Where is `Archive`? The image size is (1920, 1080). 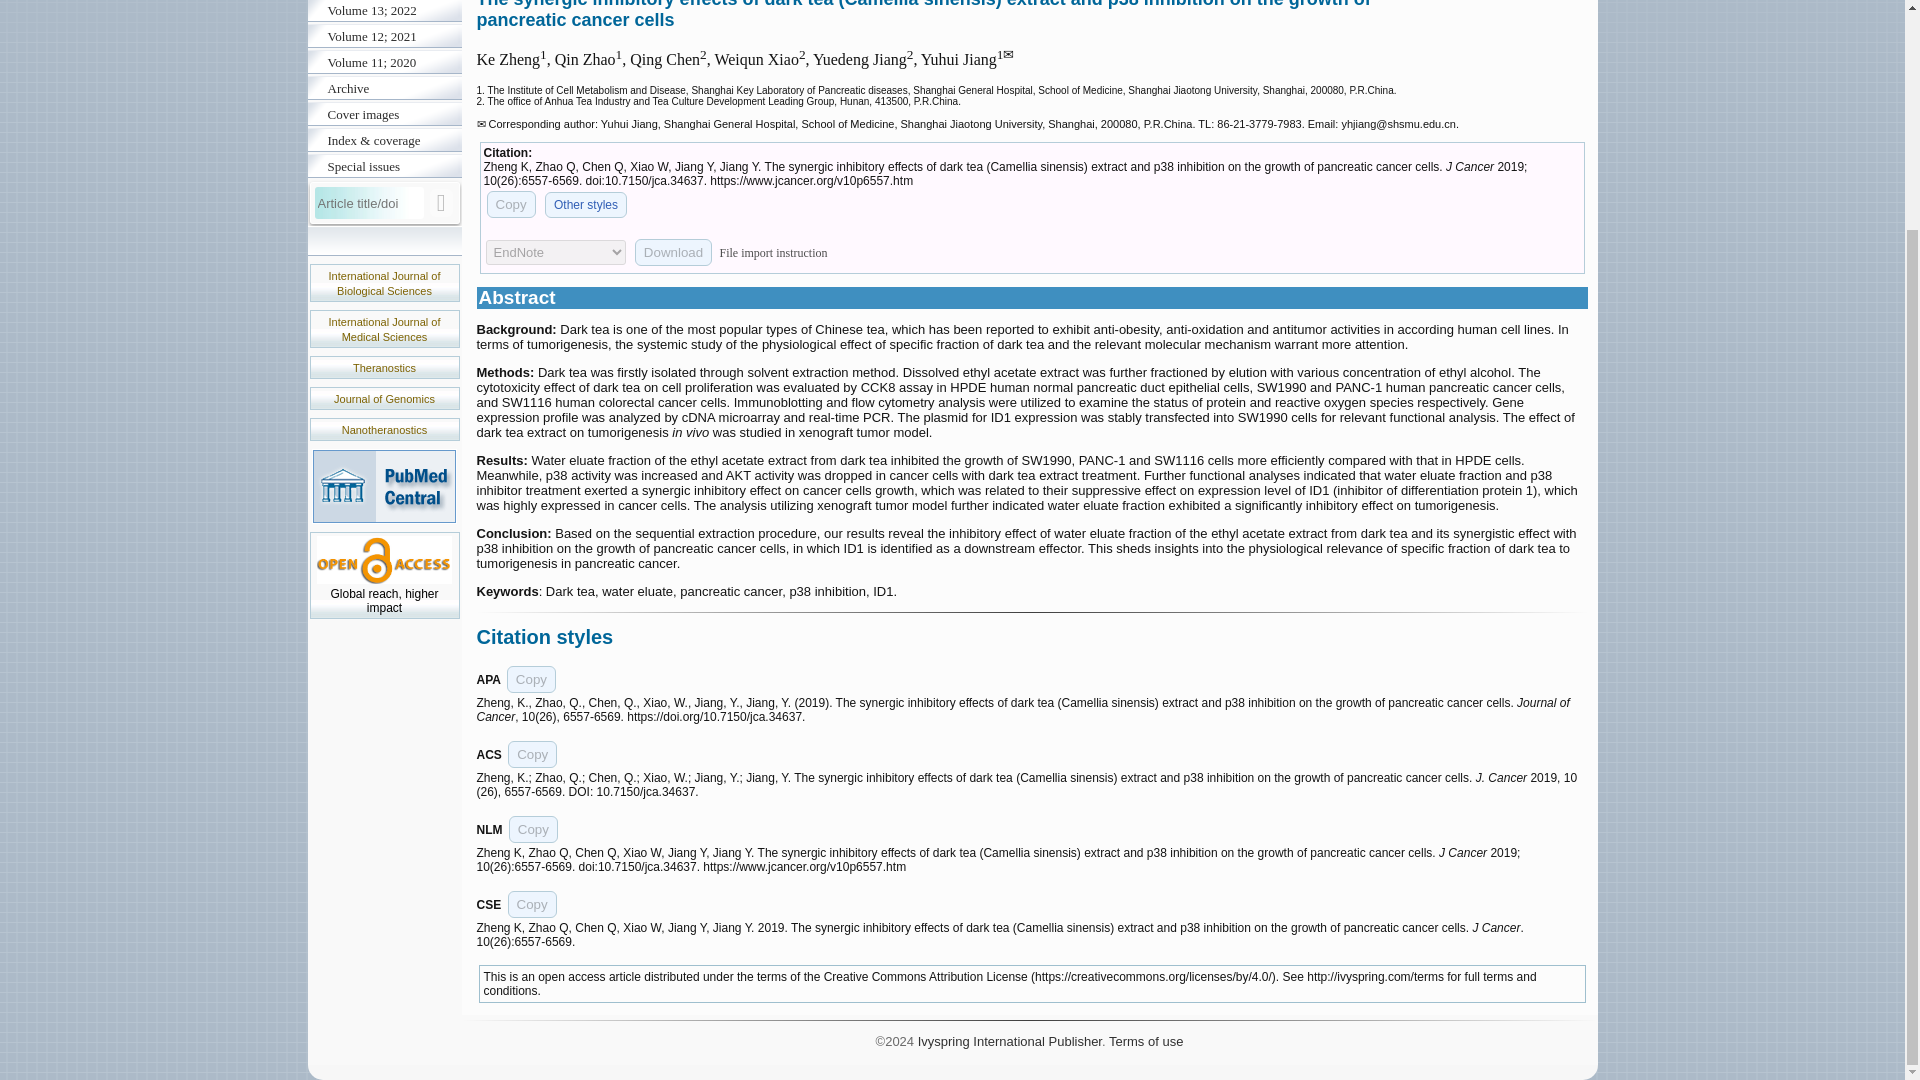
Archive is located at coordinates (384, 88).